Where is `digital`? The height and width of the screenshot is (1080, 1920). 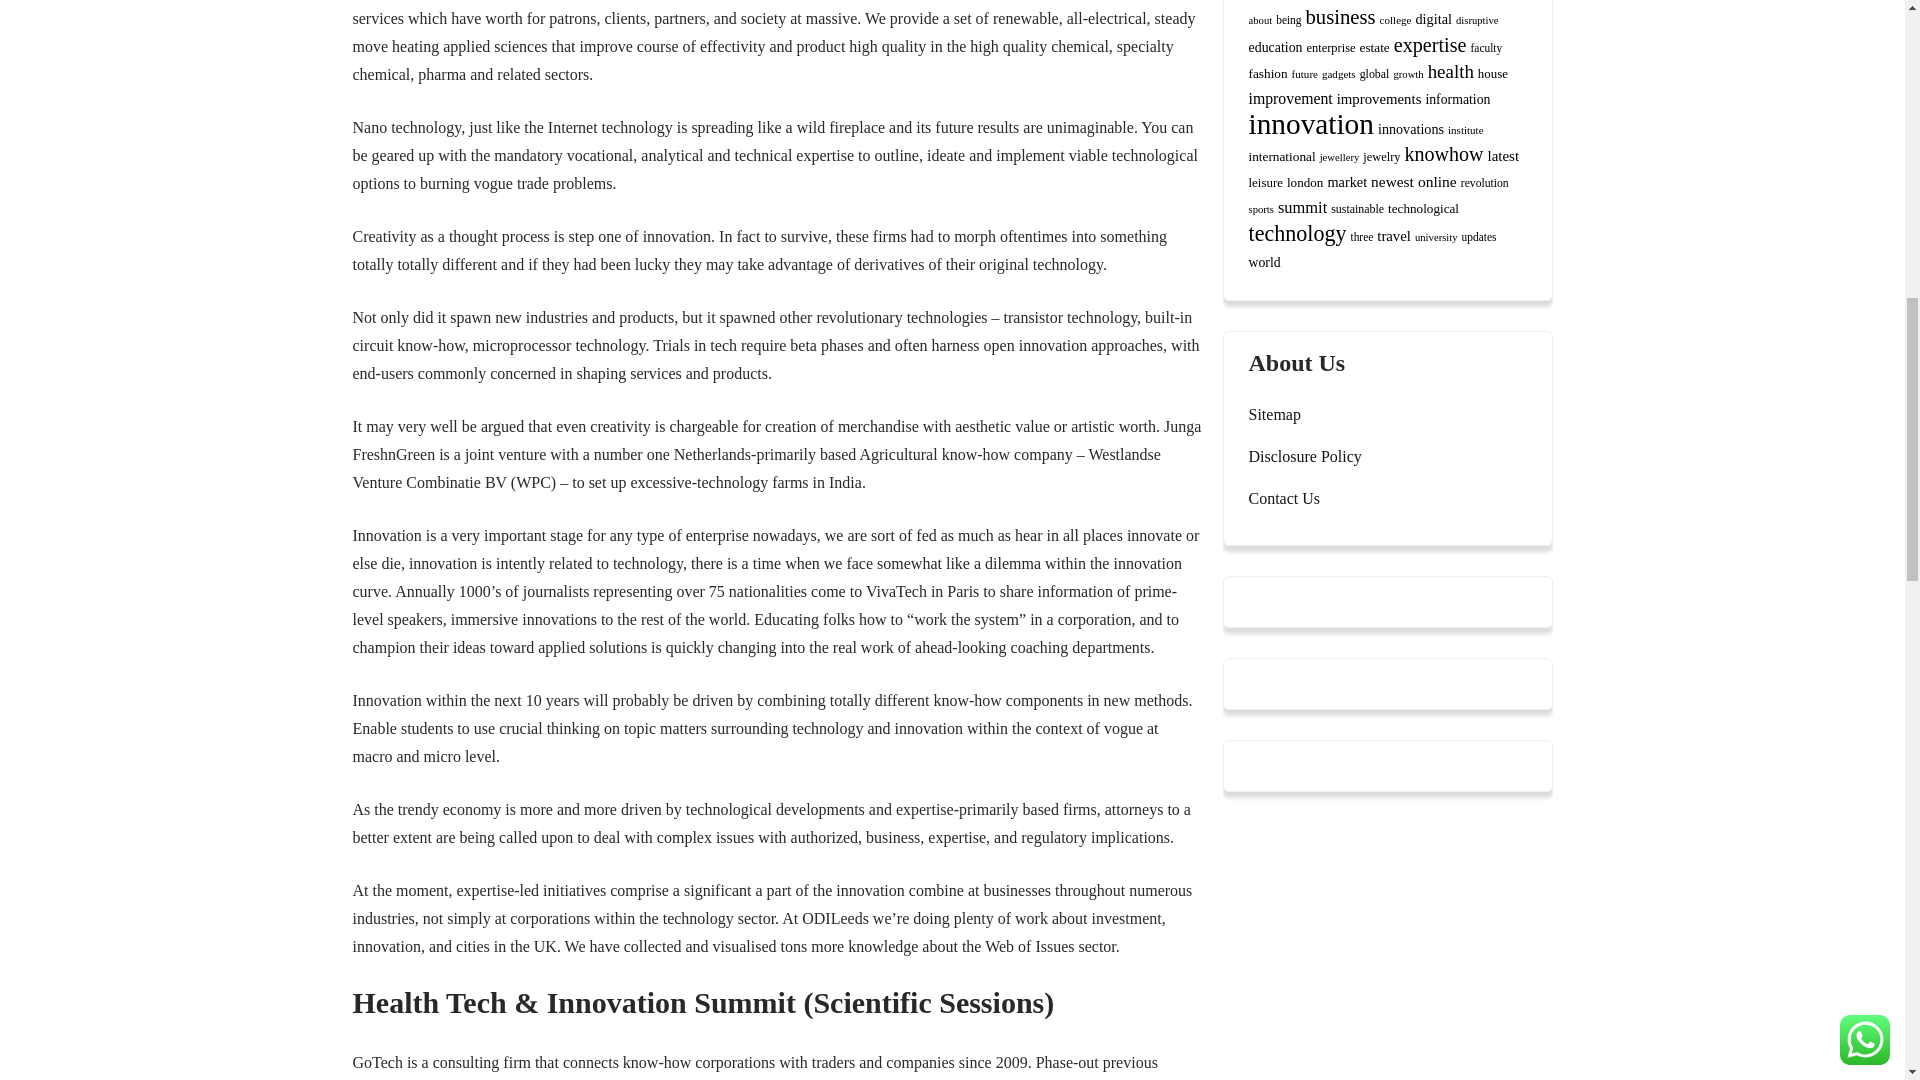 digital is located at coordinates (1433, 18).